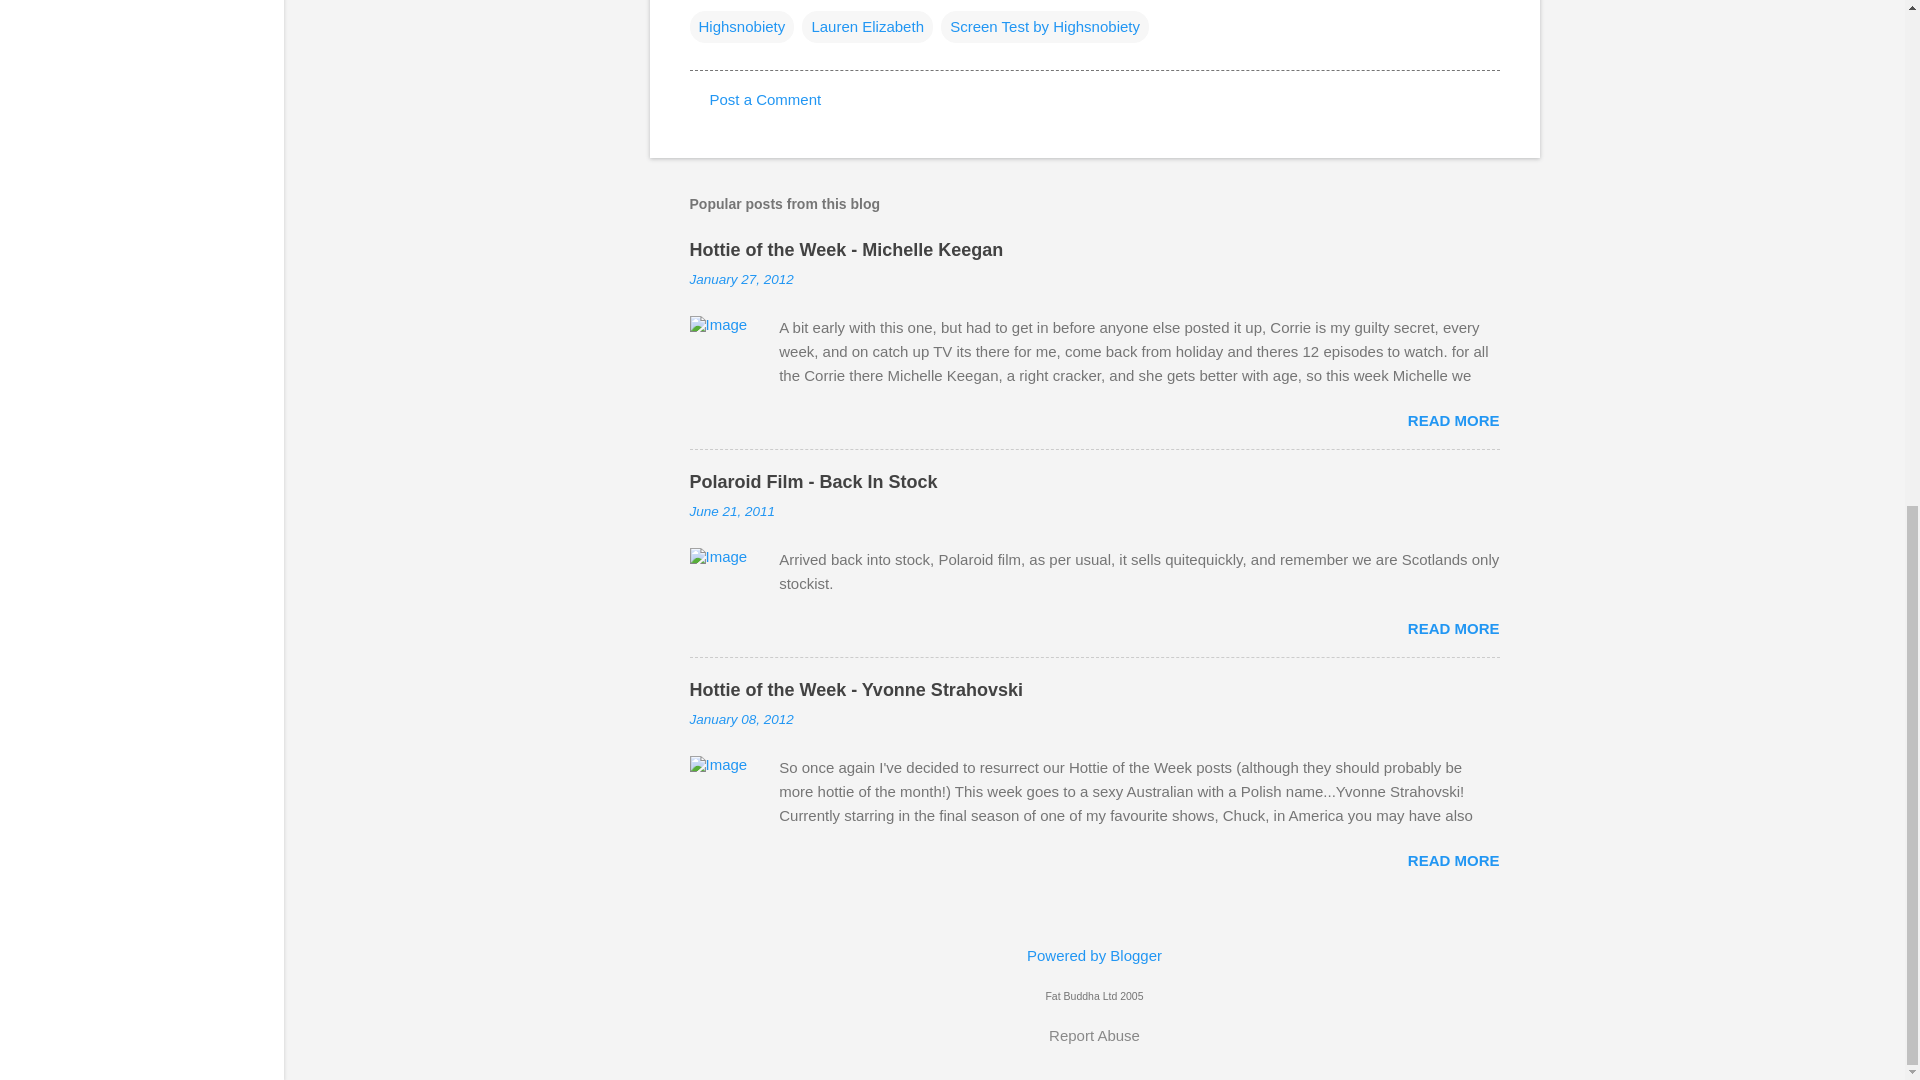  What do you see at coordinates (814, 482) in the screenshot?
I see `Polaroid Film - Back In Stock` at bounding box center [814, 482].